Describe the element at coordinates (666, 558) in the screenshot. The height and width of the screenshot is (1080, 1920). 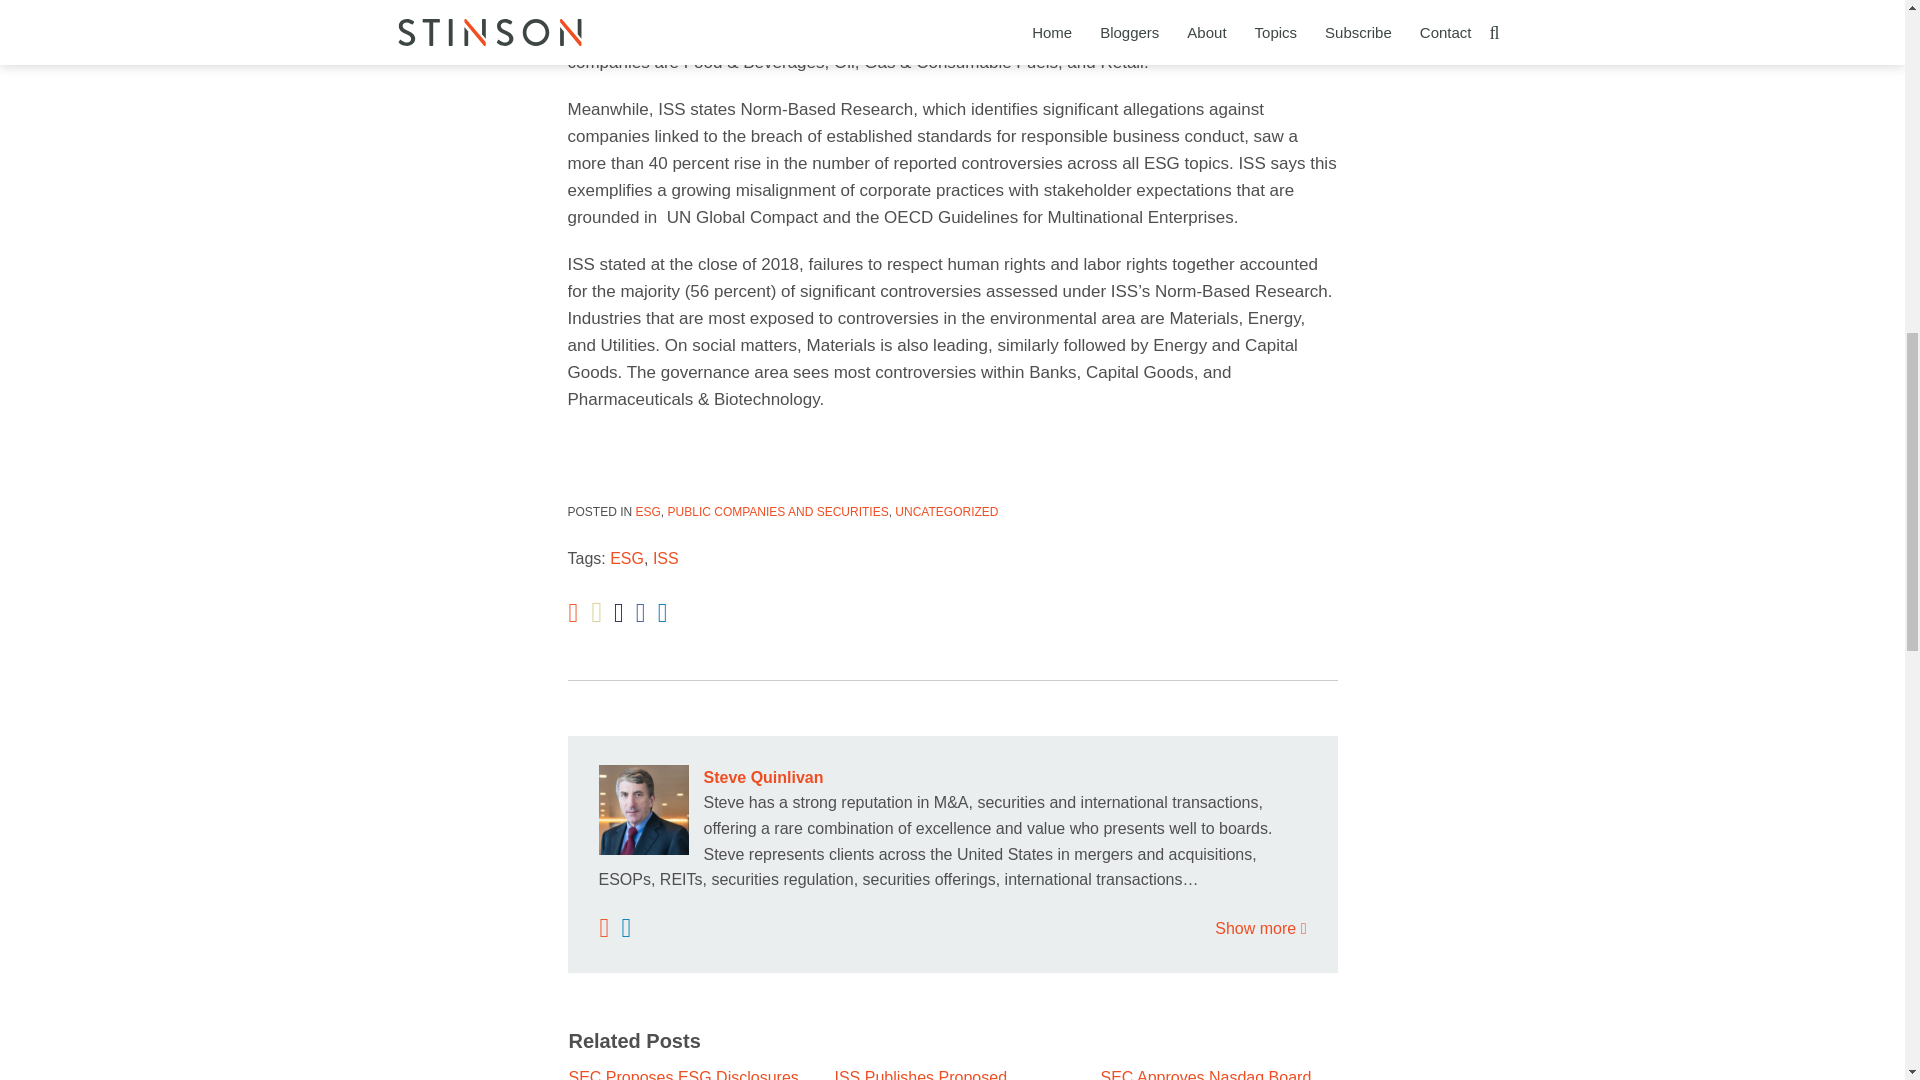
I see `ISS` at that location.